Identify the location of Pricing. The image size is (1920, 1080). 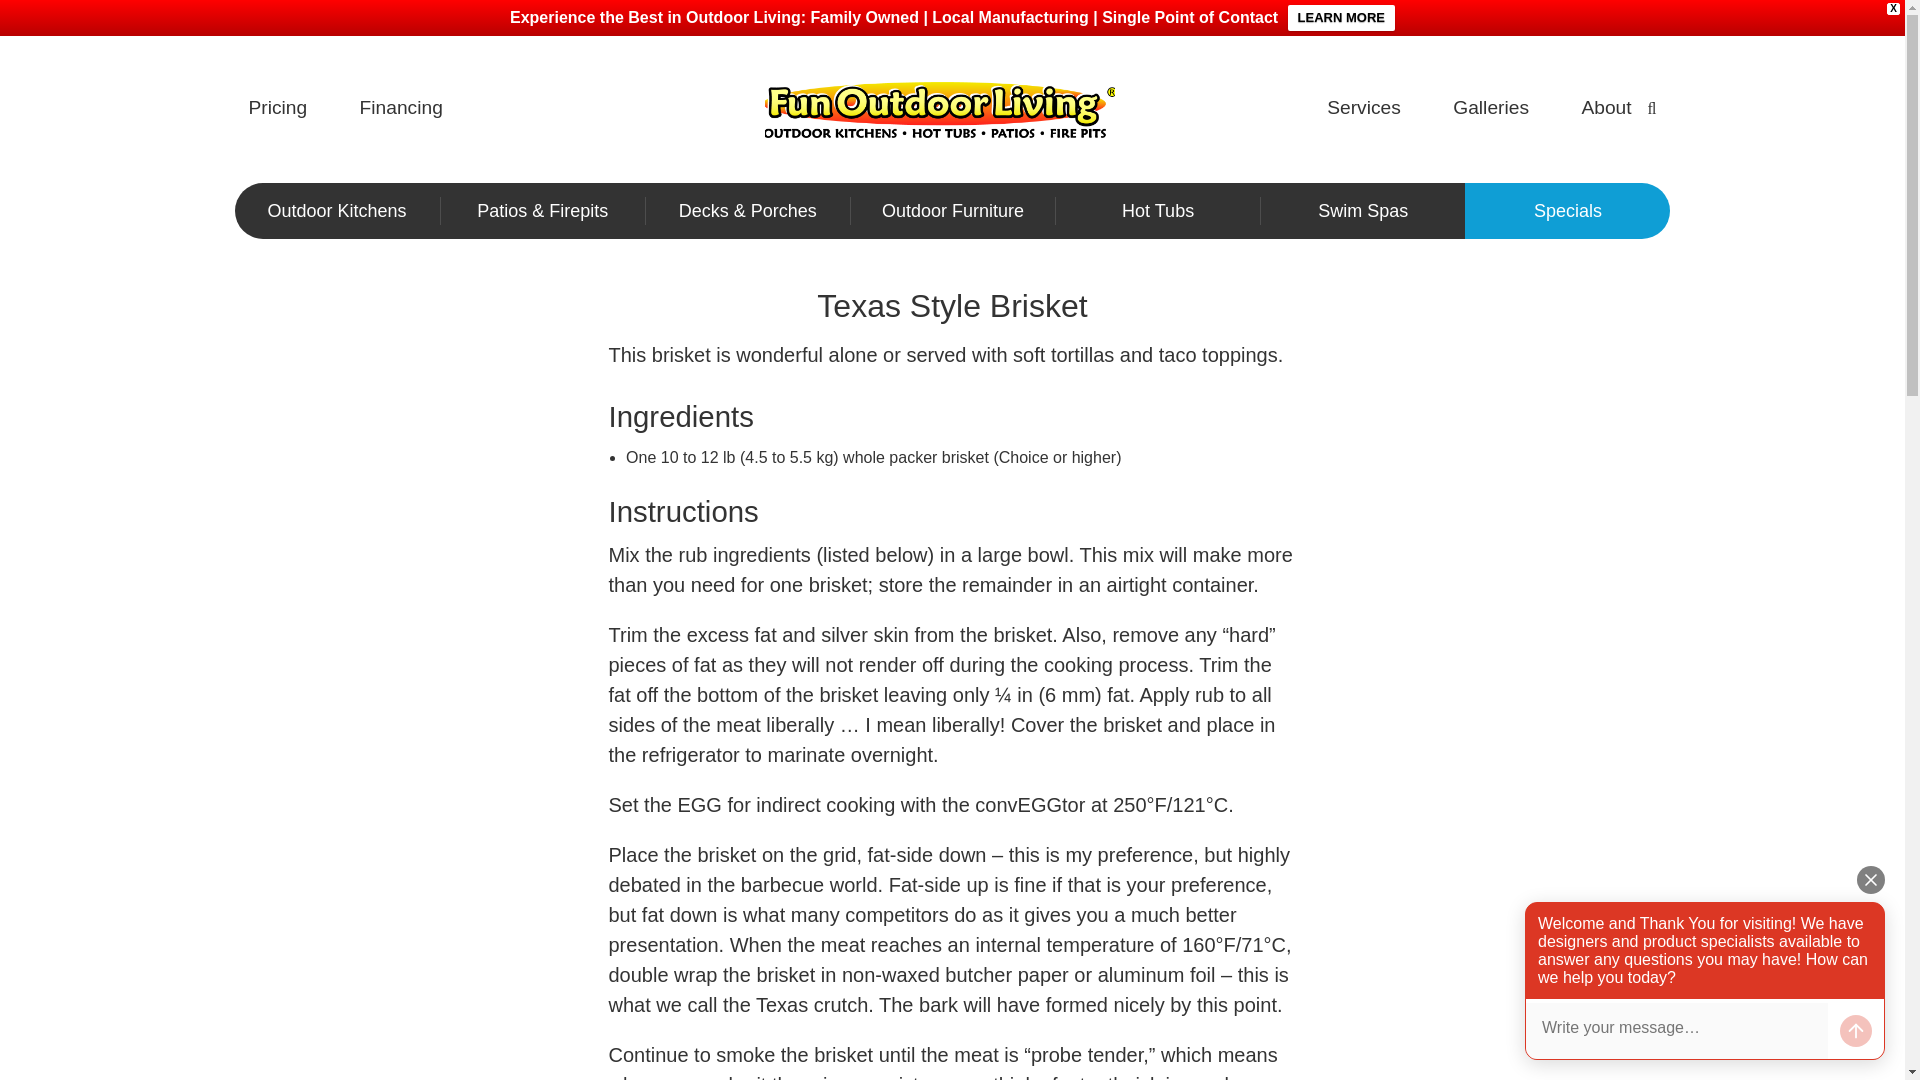
(277, 112).